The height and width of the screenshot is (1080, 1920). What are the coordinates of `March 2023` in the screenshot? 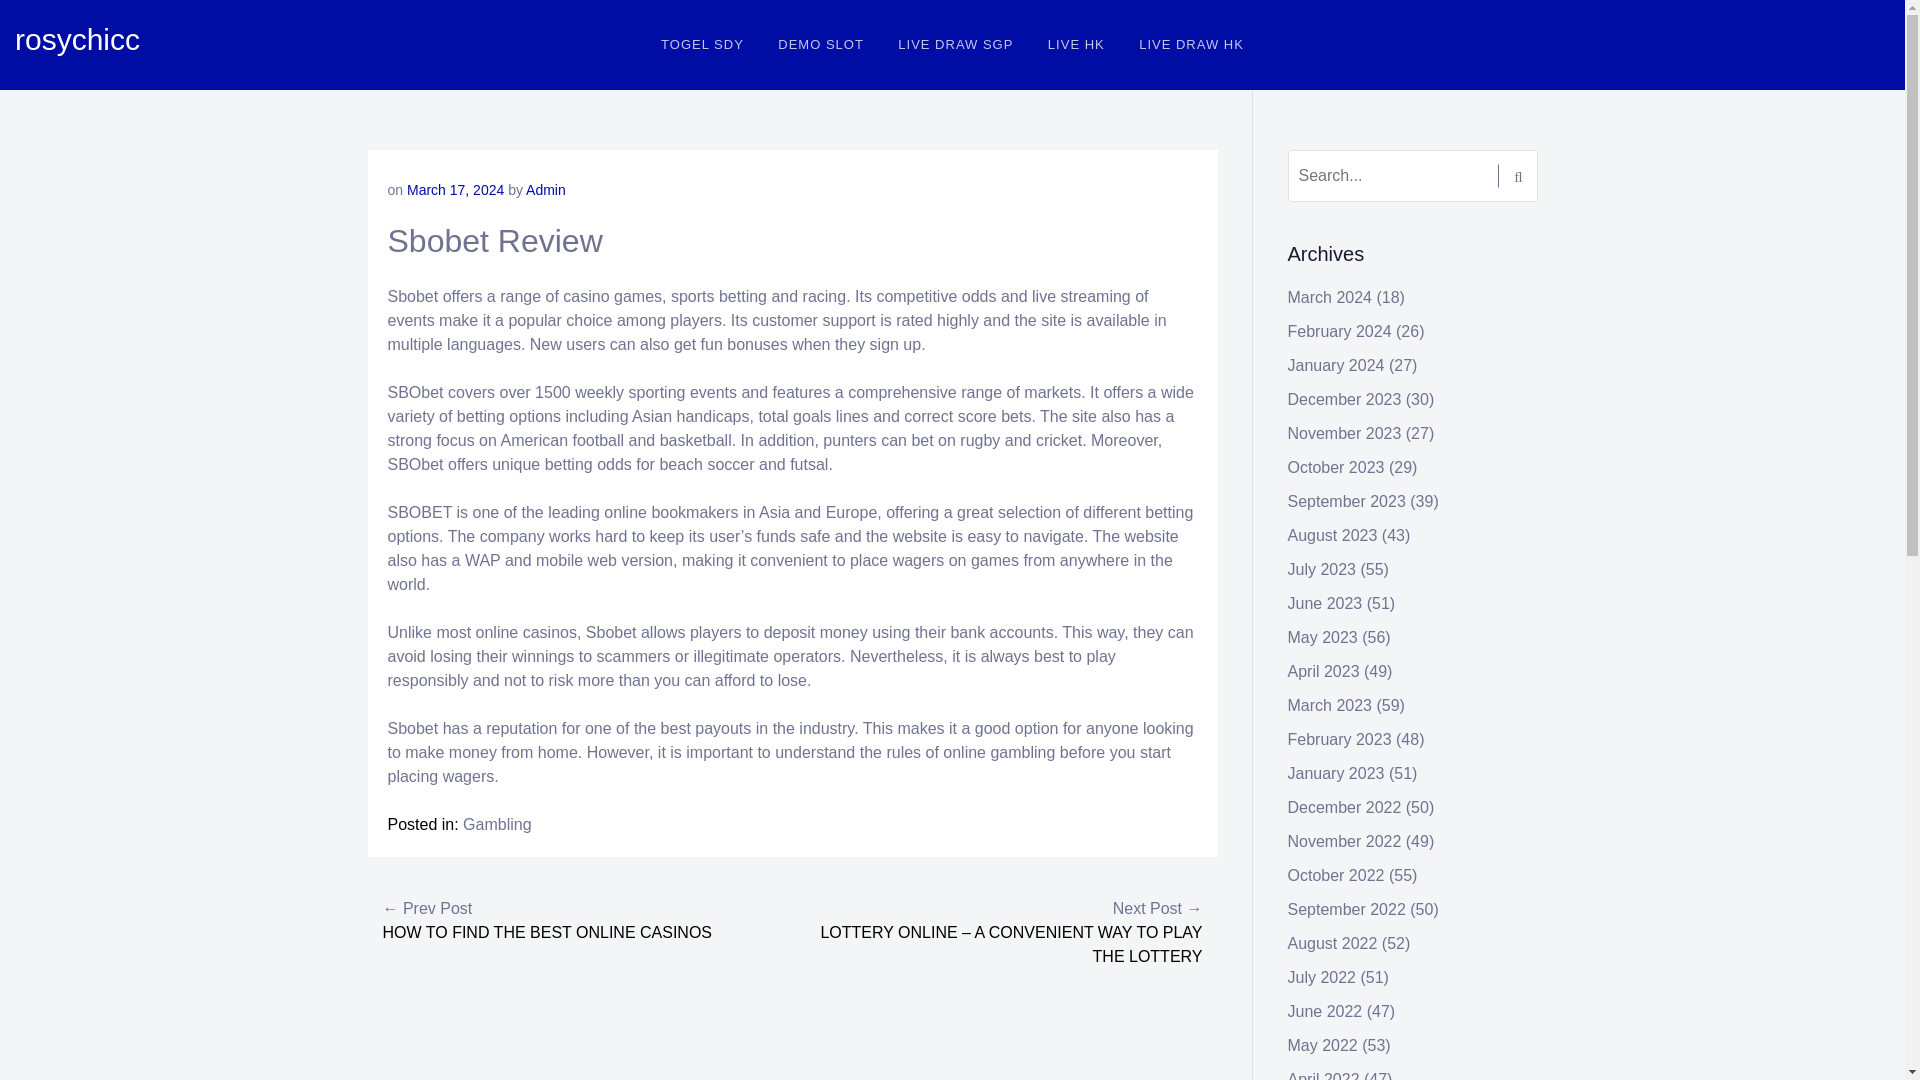 It's located at (1330, 704).